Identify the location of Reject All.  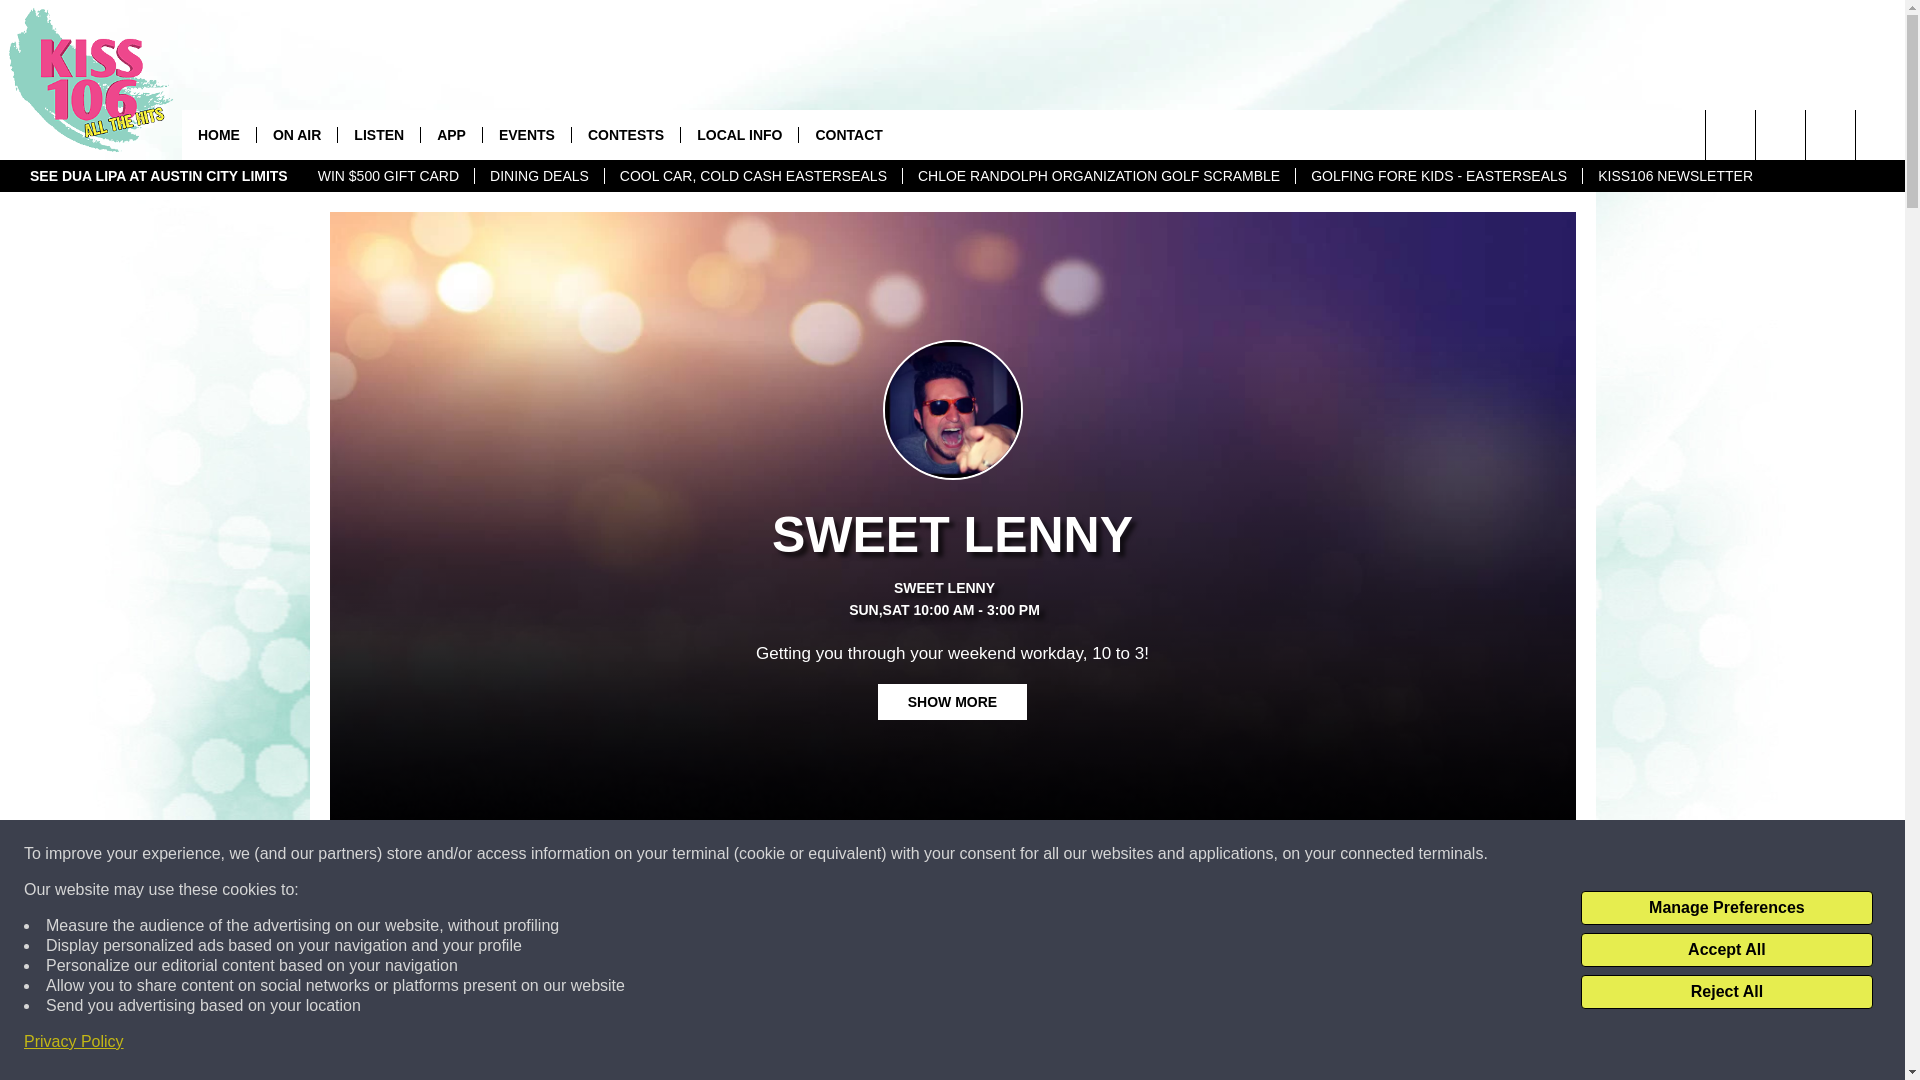
(1726, 992).